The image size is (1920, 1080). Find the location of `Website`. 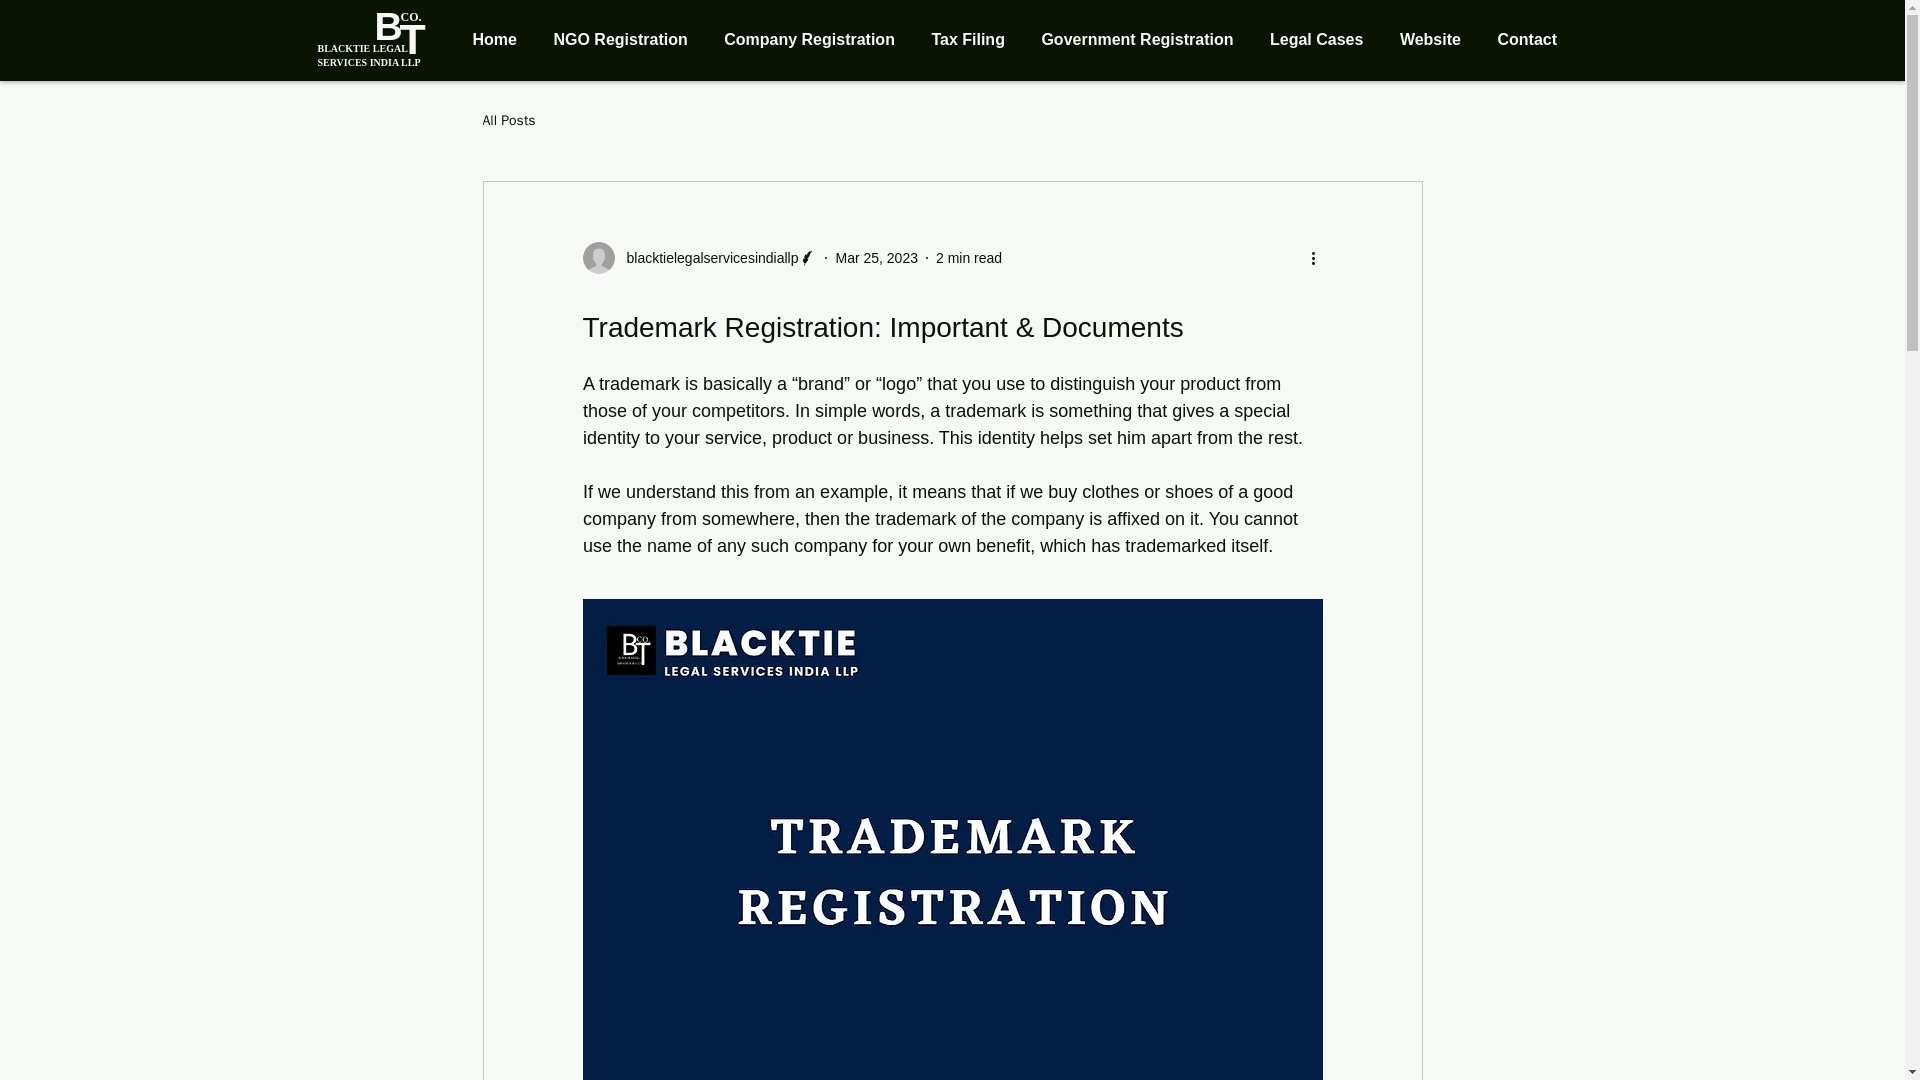

Website is located at coordinates (1436, 39).